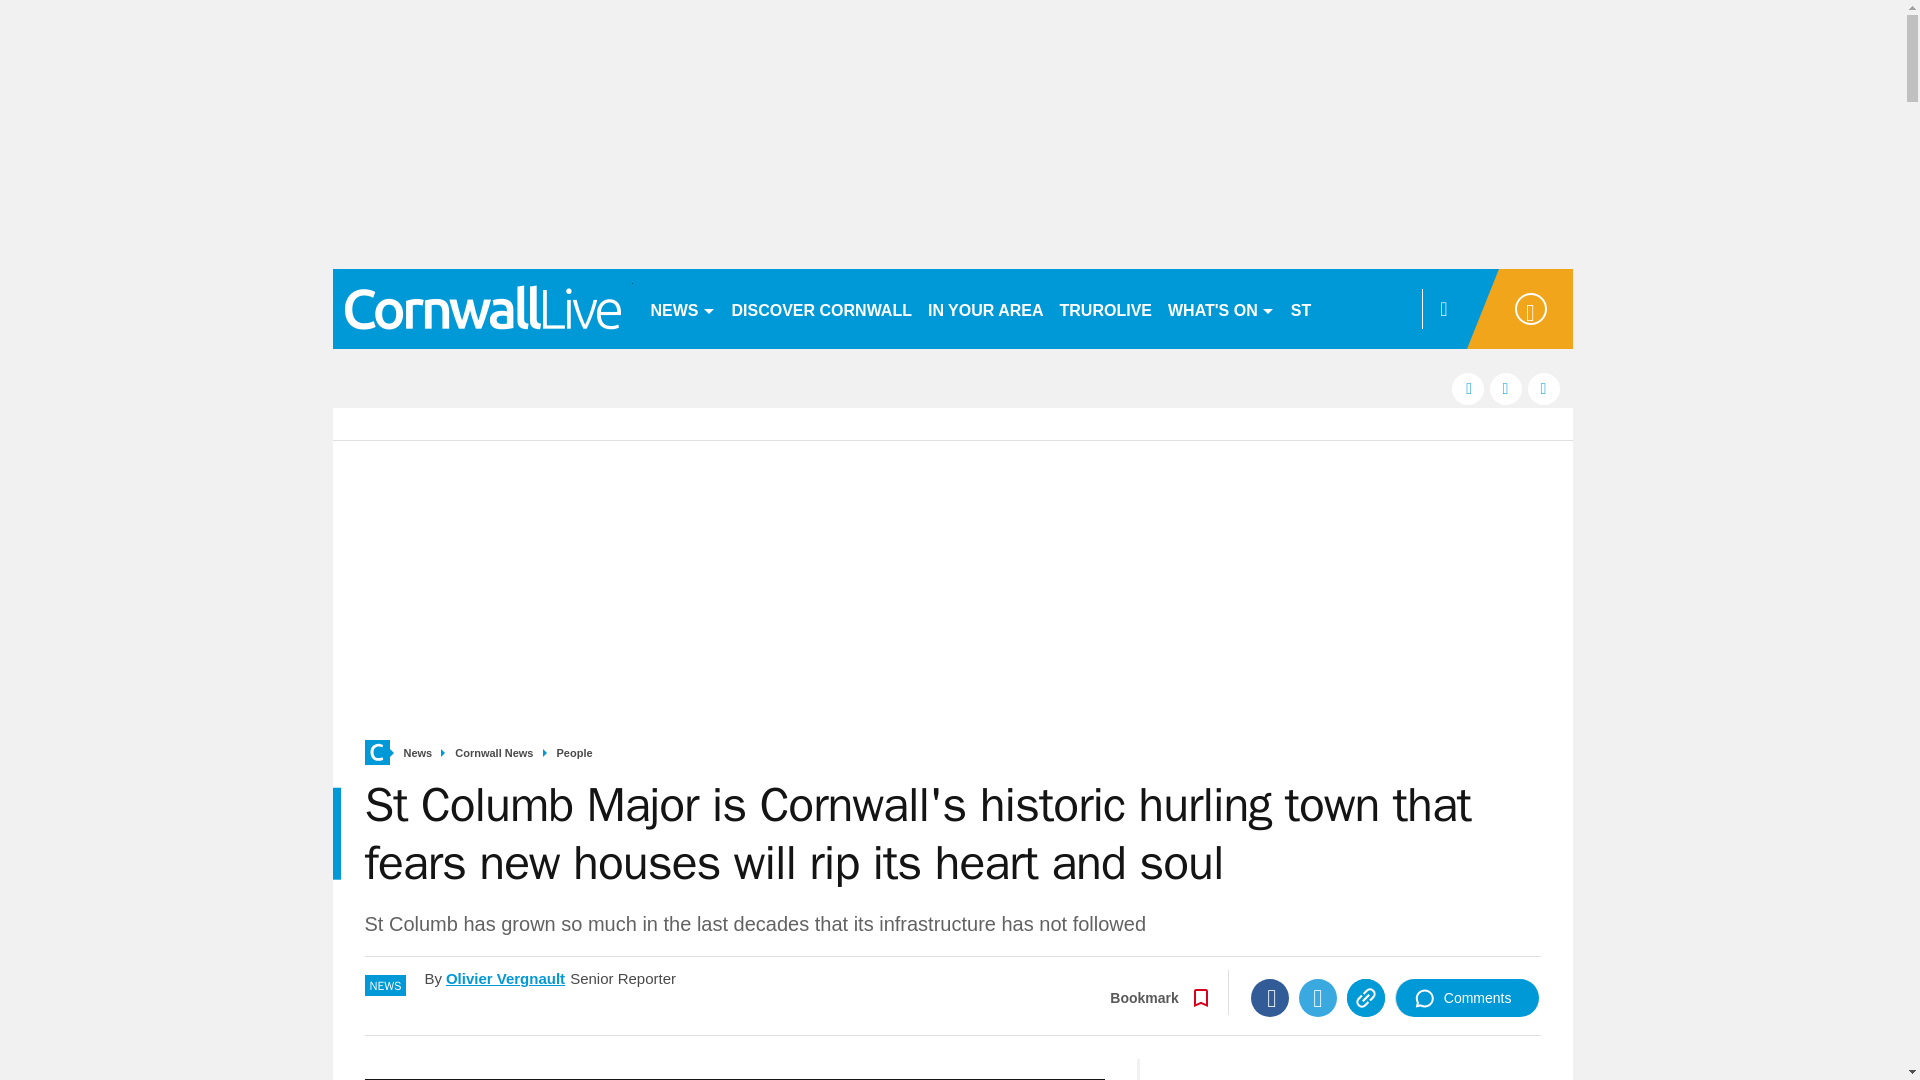 This screenshot has height=1080, width=1920. Describe the element at coordinates (821, 308) in the screenshot. I see `DISCOVER CORNWALL` at that location.